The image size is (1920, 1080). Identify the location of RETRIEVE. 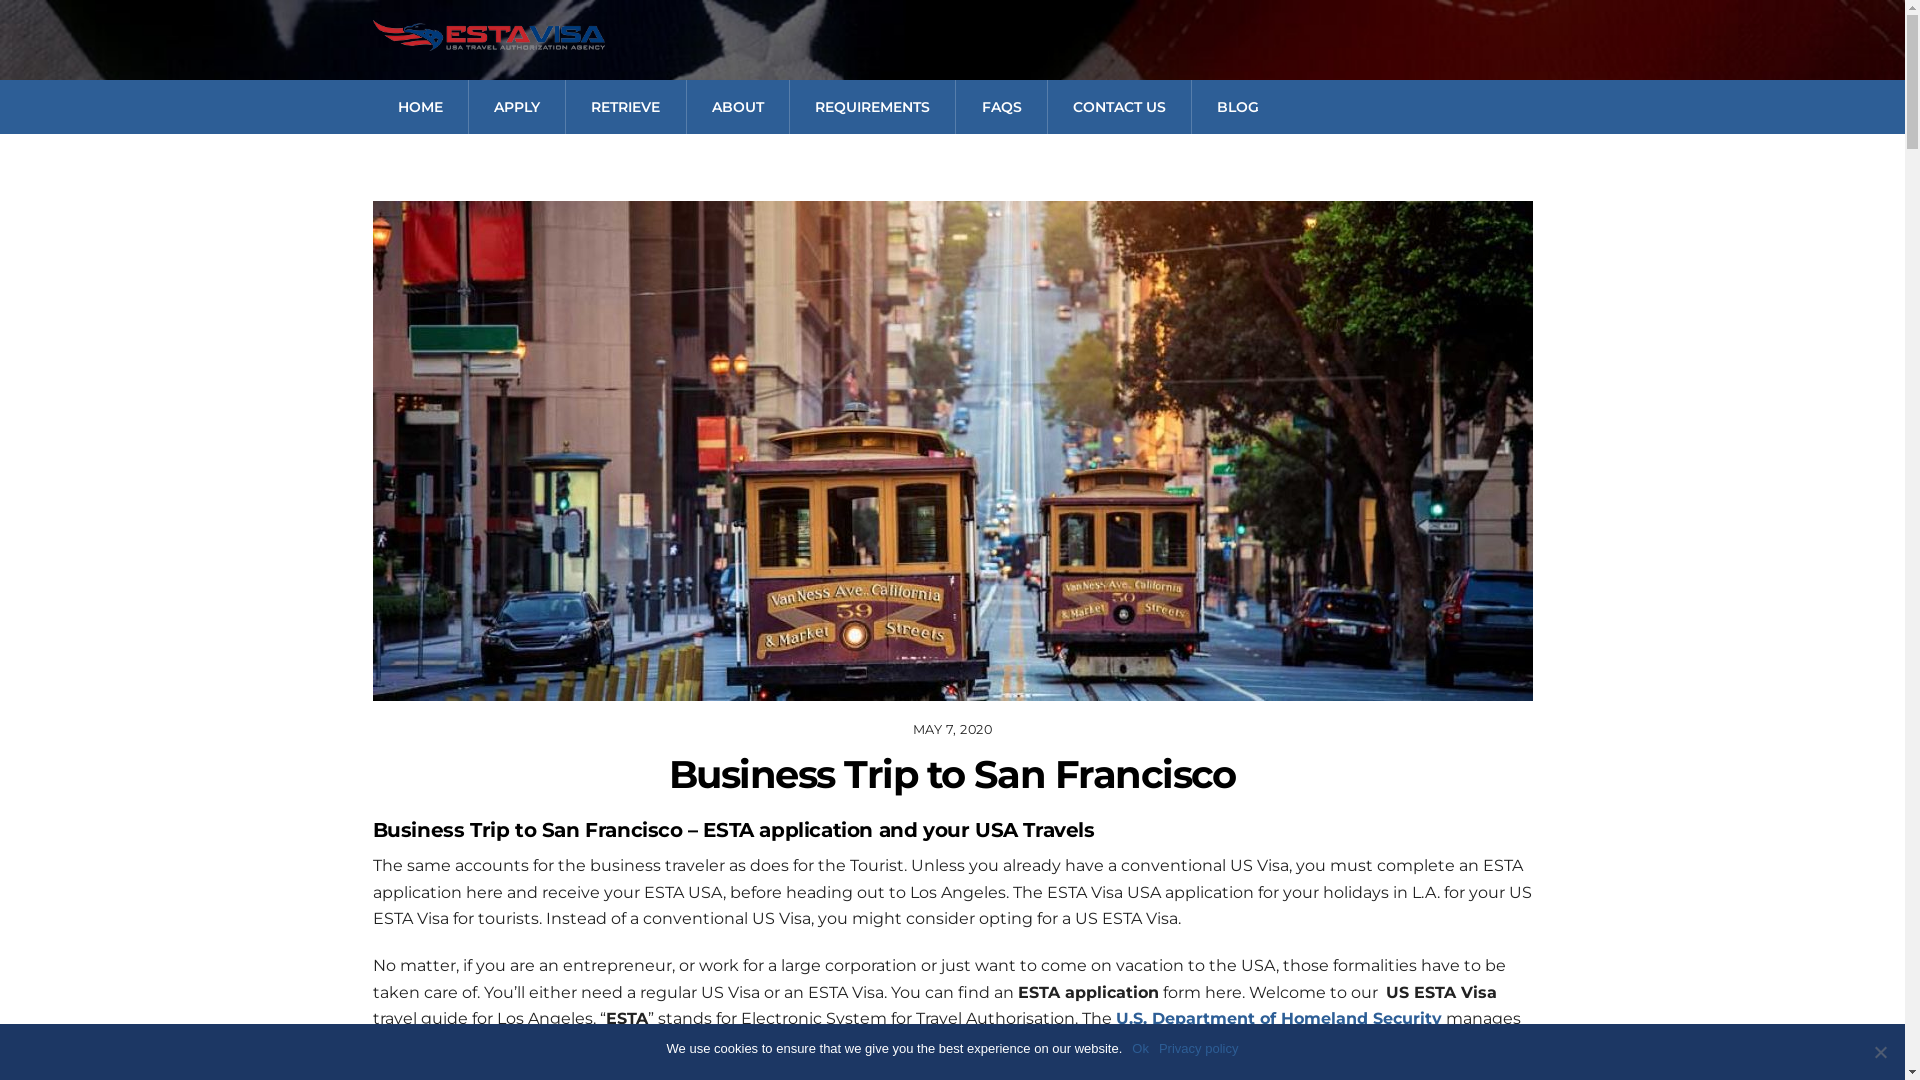
(625, 107).